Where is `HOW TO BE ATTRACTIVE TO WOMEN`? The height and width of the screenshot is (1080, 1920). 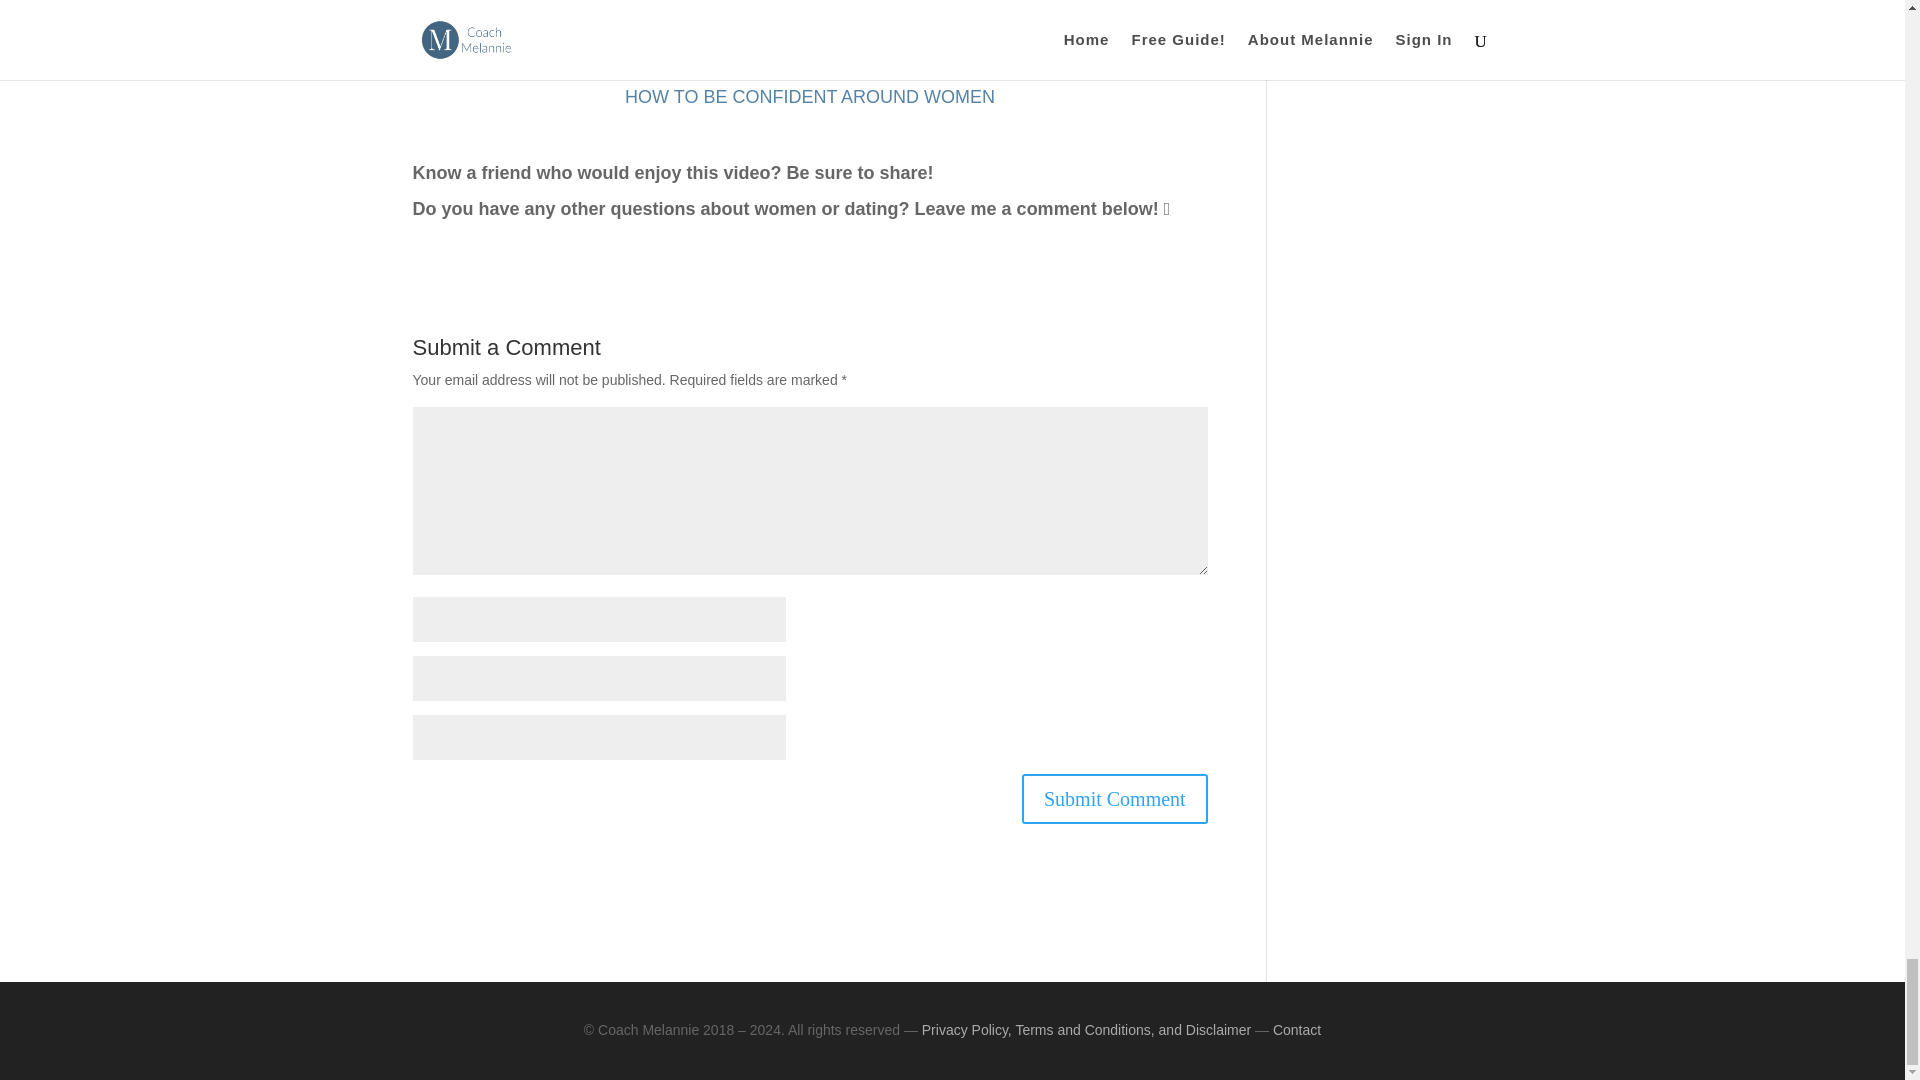 HOW TO BE ATTRACTIVE TO WOMEN is located at coordinates (810, 12).